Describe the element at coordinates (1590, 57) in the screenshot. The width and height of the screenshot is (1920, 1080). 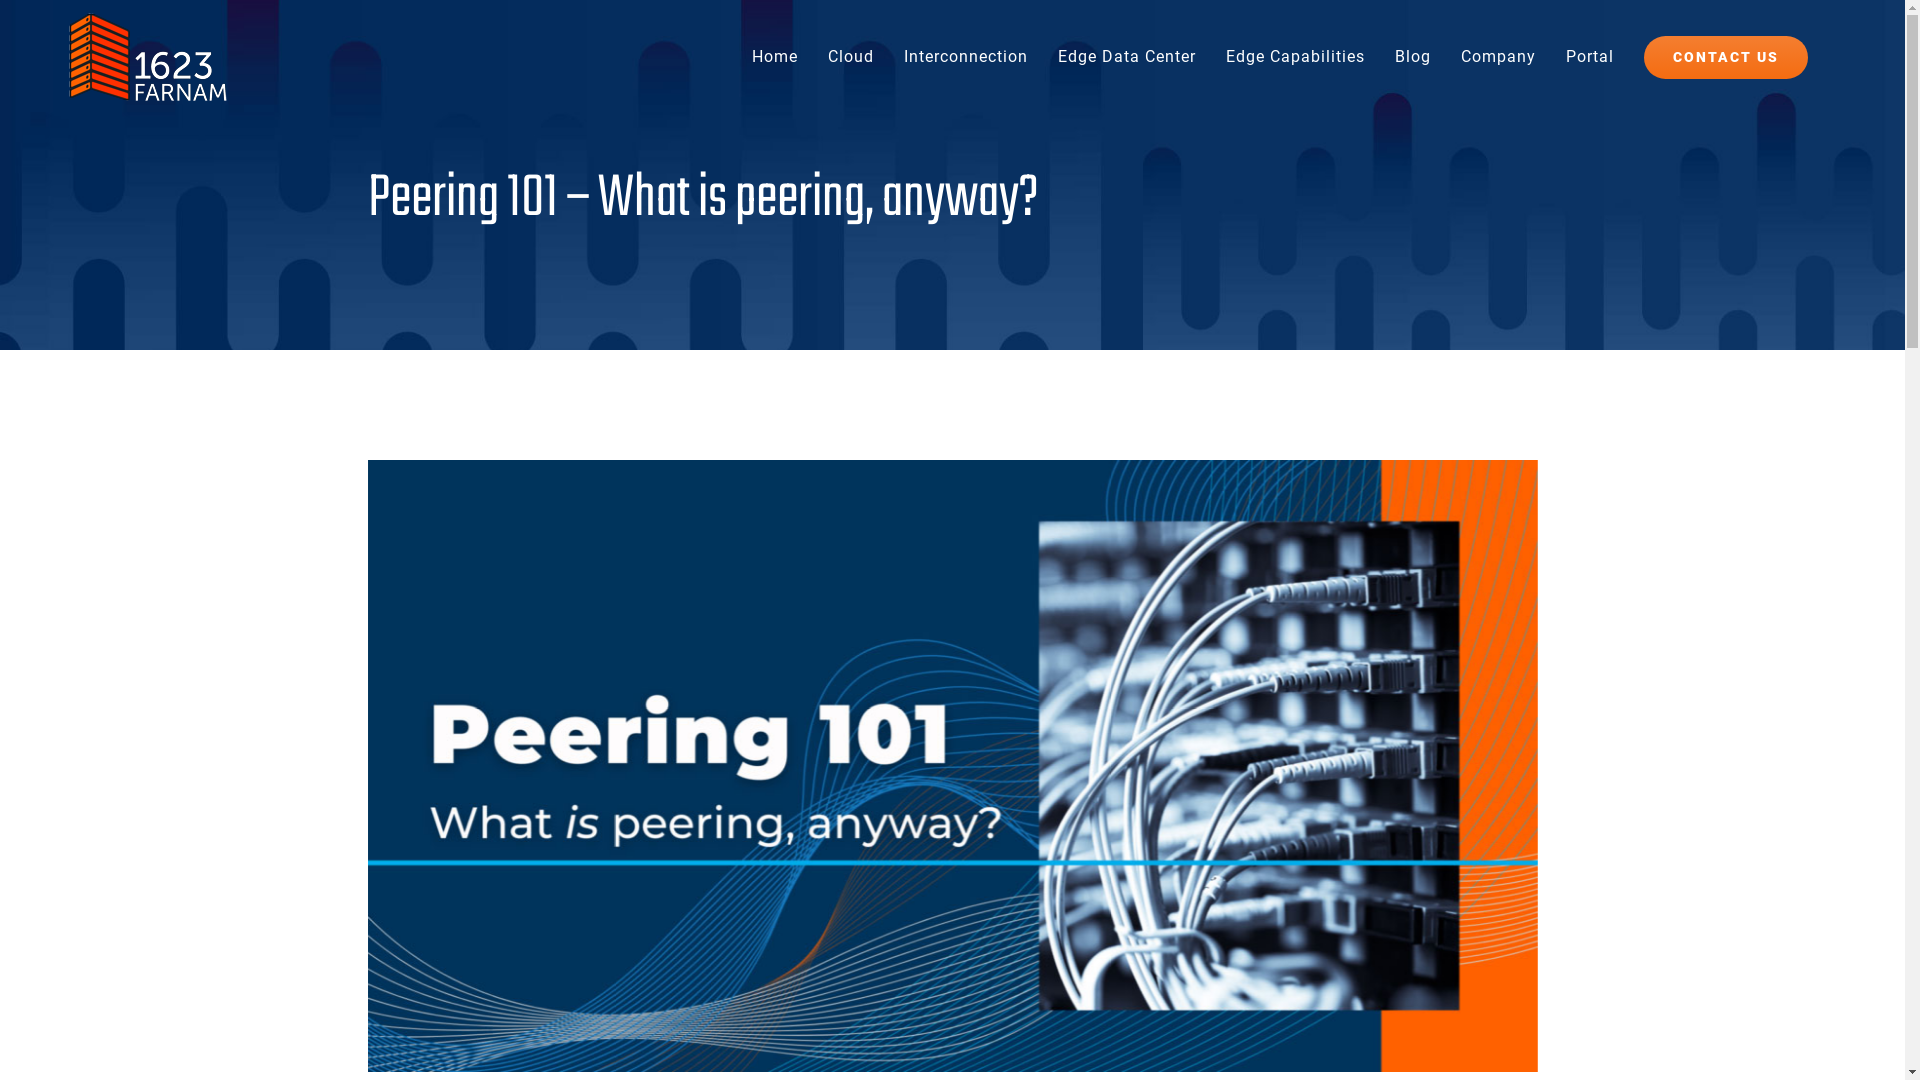
I see `Portal` at that location.